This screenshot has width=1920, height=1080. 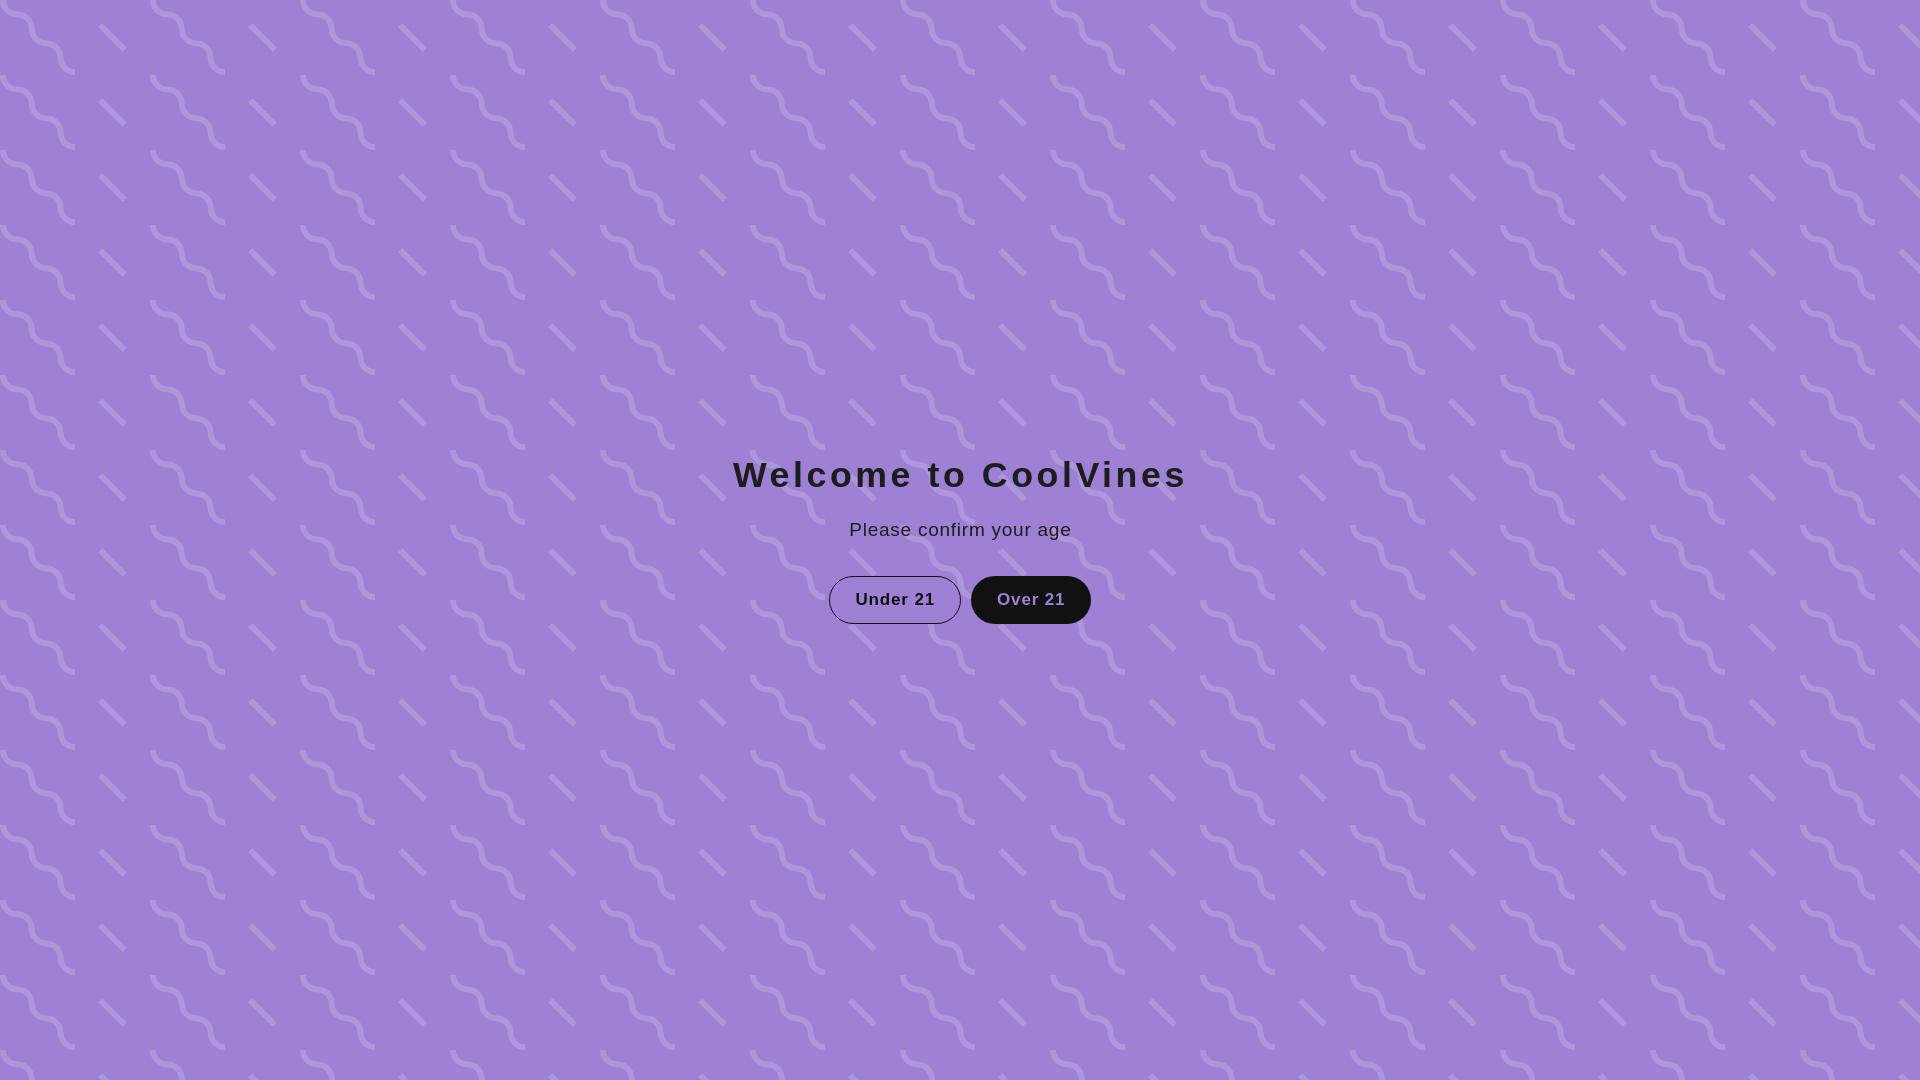 What do you see at coordinates (864, 937) in the screenshot?
I see `instagram` at bounding box center [864, 937].